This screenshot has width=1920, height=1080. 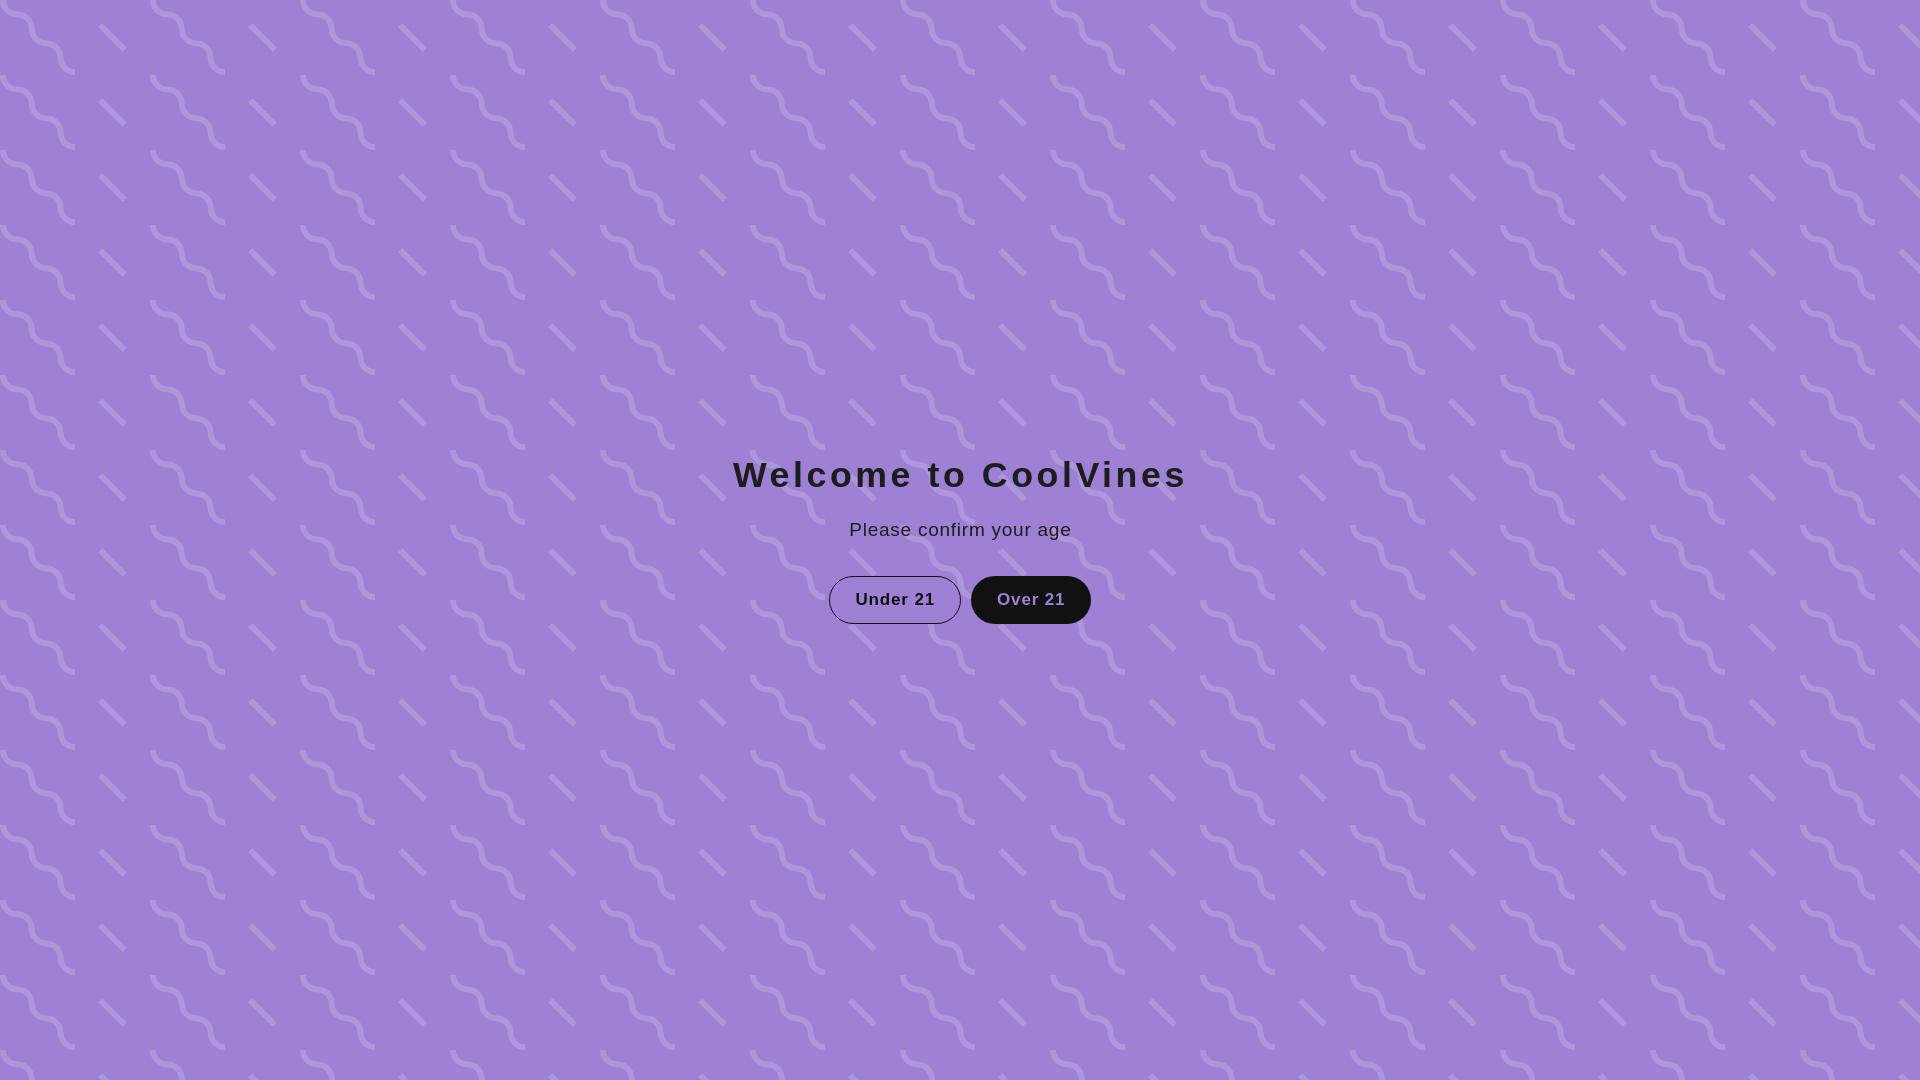 What do you see at coordinates (864, 937) in the screenshot?
I see `instagram` at bounding box center [864, 937].